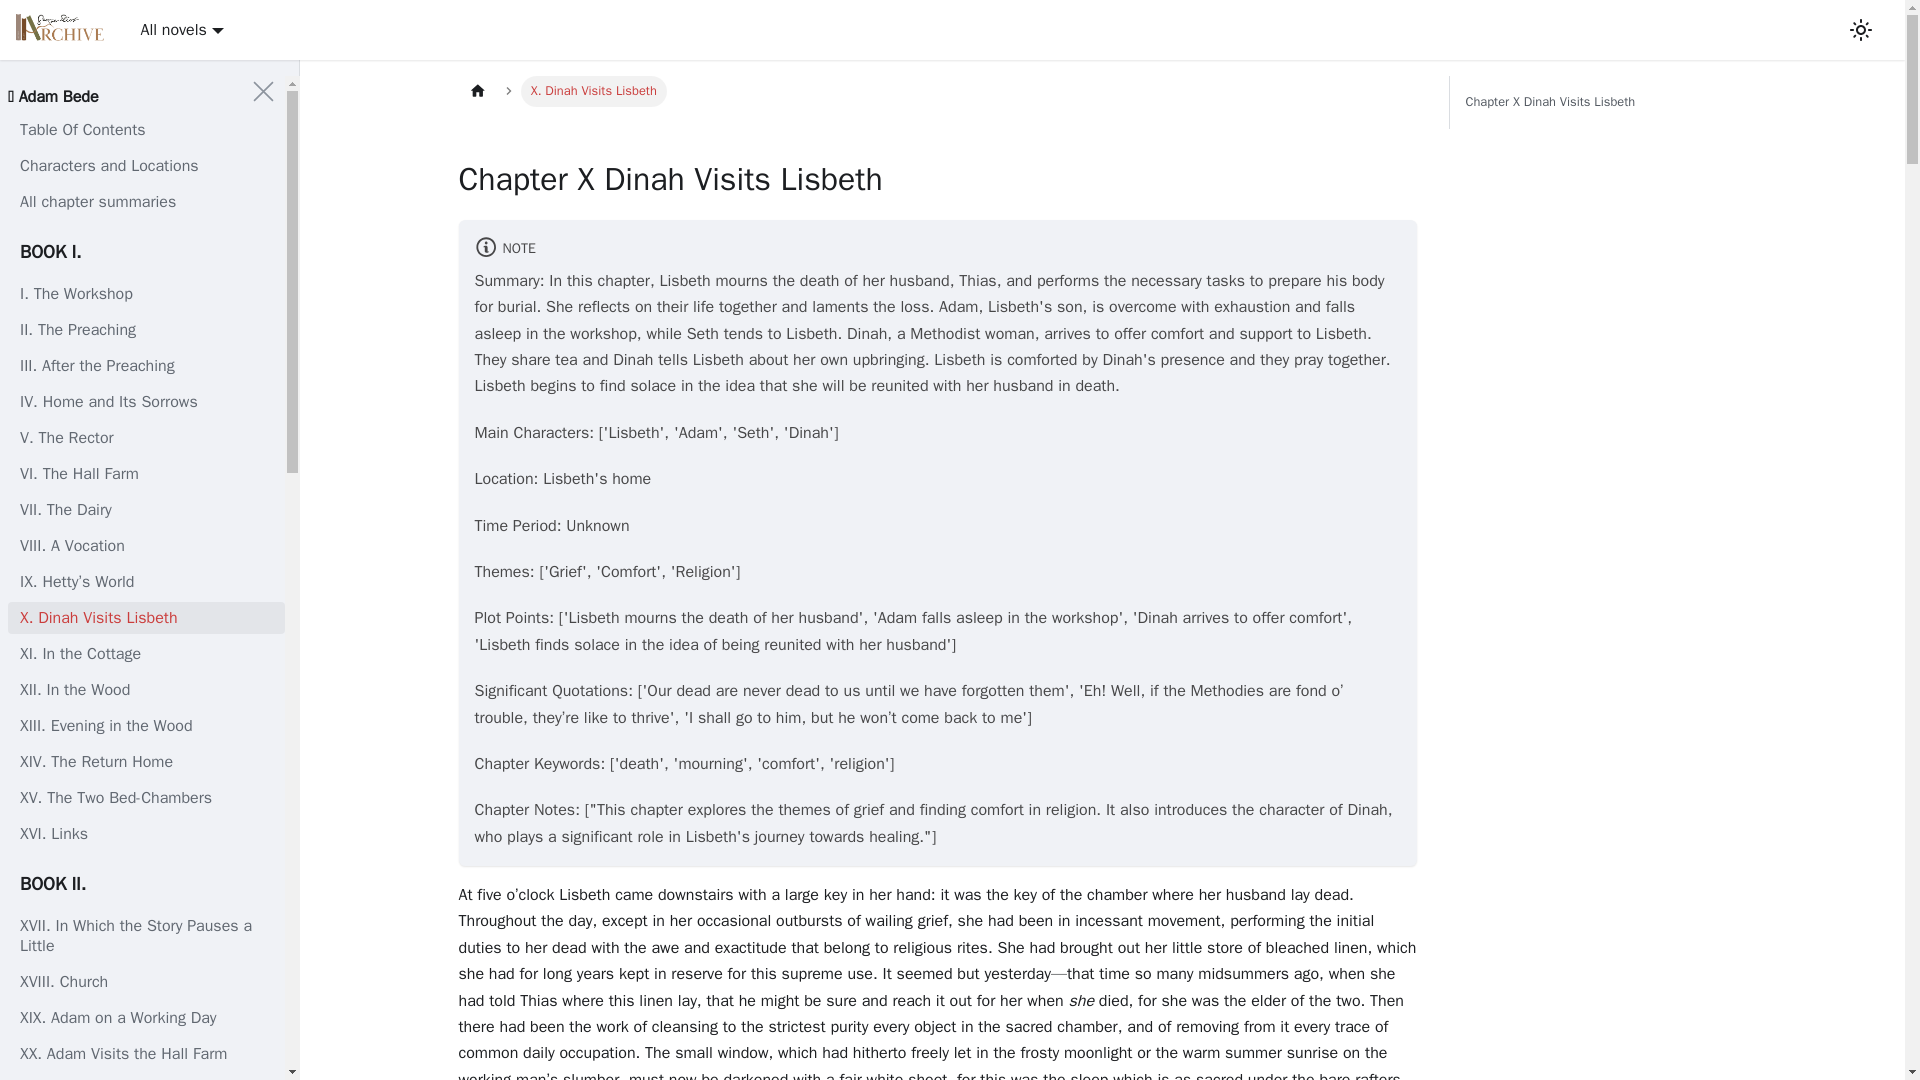 This screenshot has width=1920, height=1080. I want to click on III. After the Preaching, so click(146, 366).